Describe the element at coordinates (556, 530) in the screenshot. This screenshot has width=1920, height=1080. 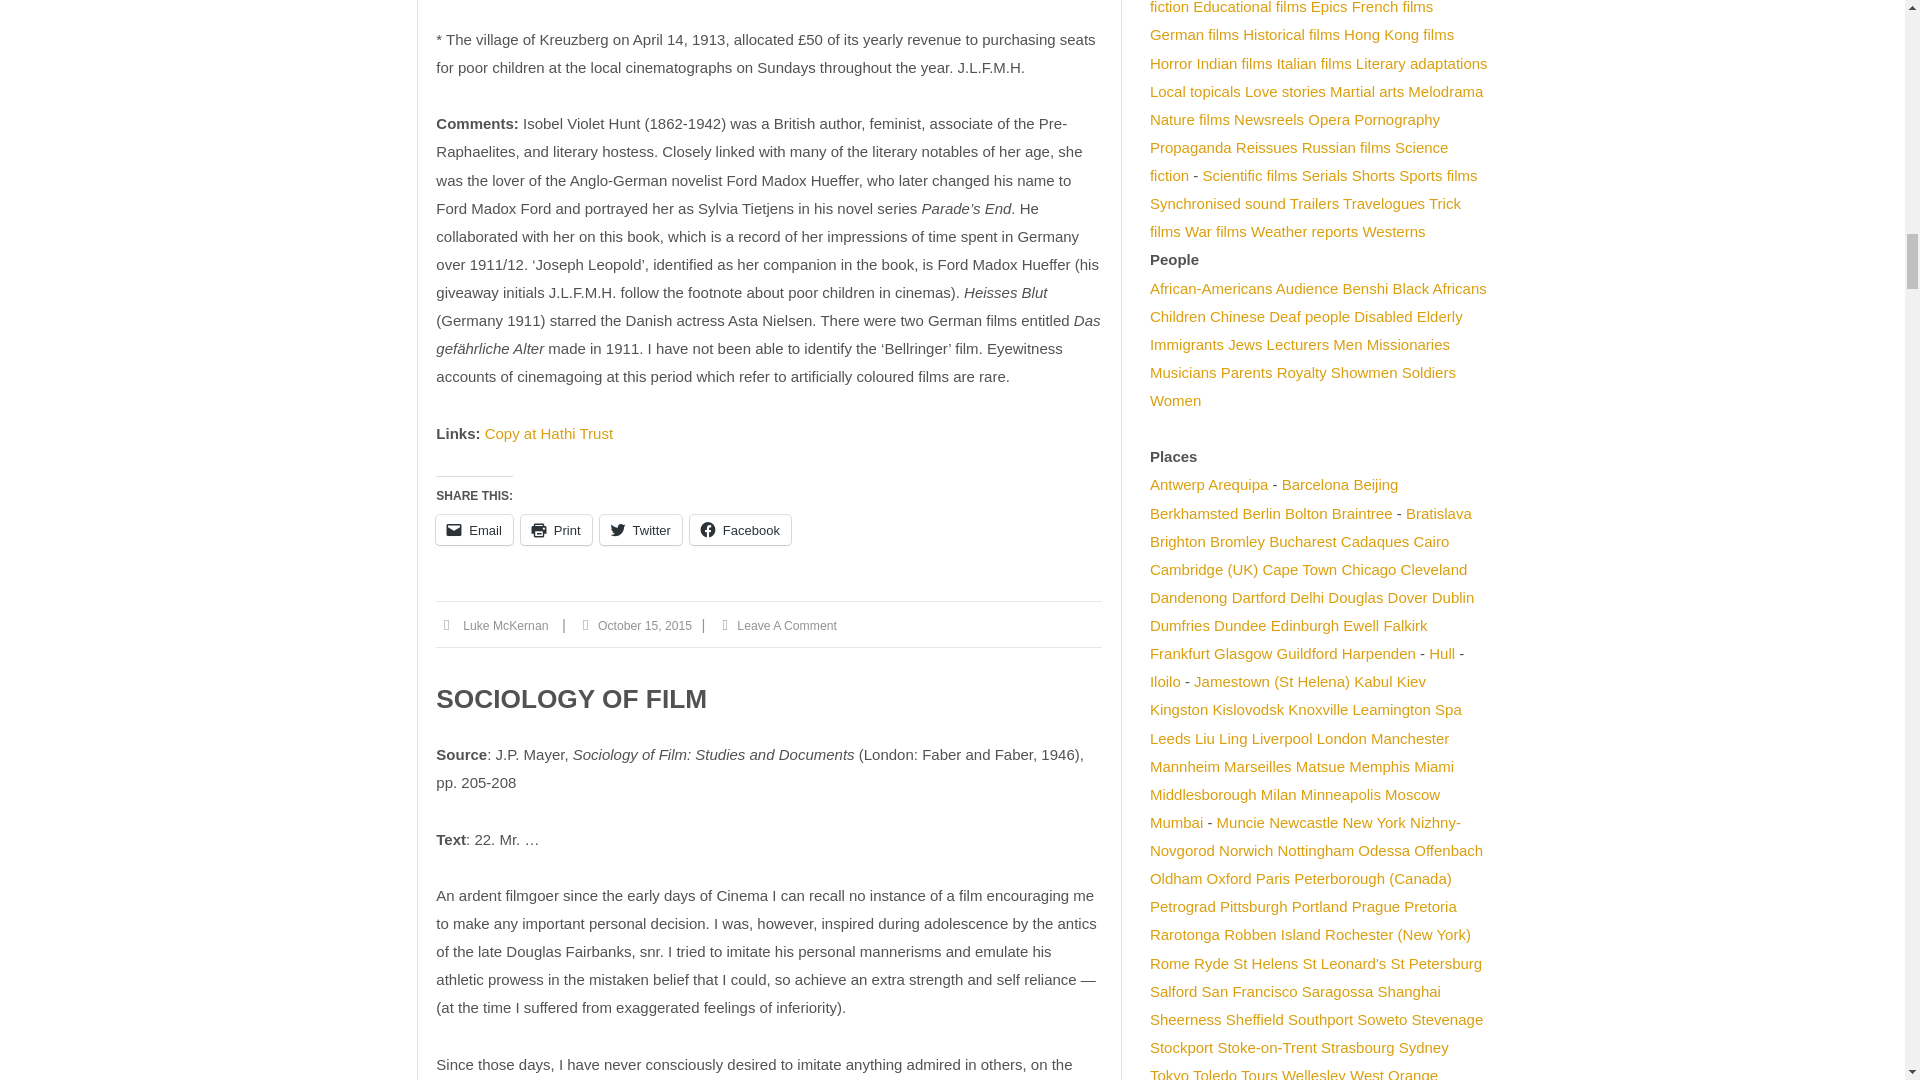
I see `Print` at that location.